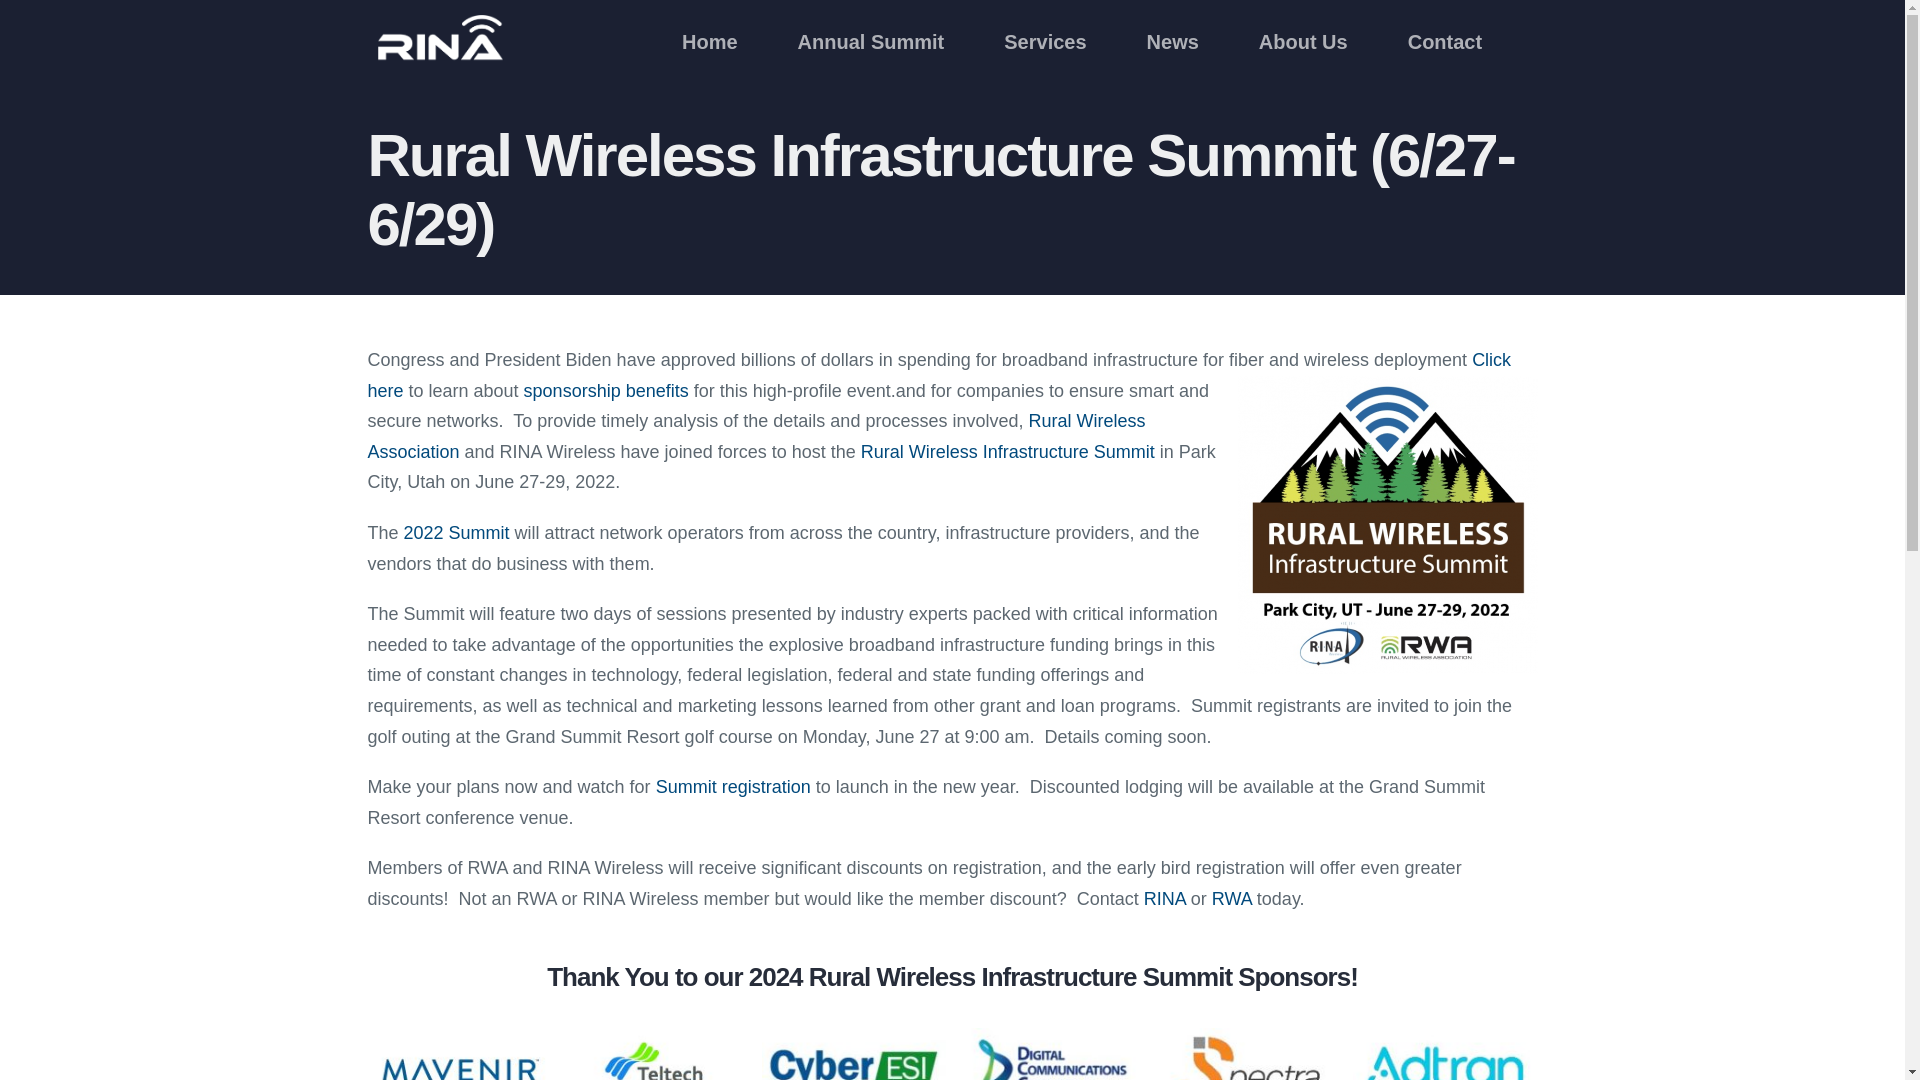 This screenshot has width=1920, height=1080. What do you see at coordinates (606, 390) in the screenshot?
I see `sponsorship benefits` at bounding box center [606, 390].